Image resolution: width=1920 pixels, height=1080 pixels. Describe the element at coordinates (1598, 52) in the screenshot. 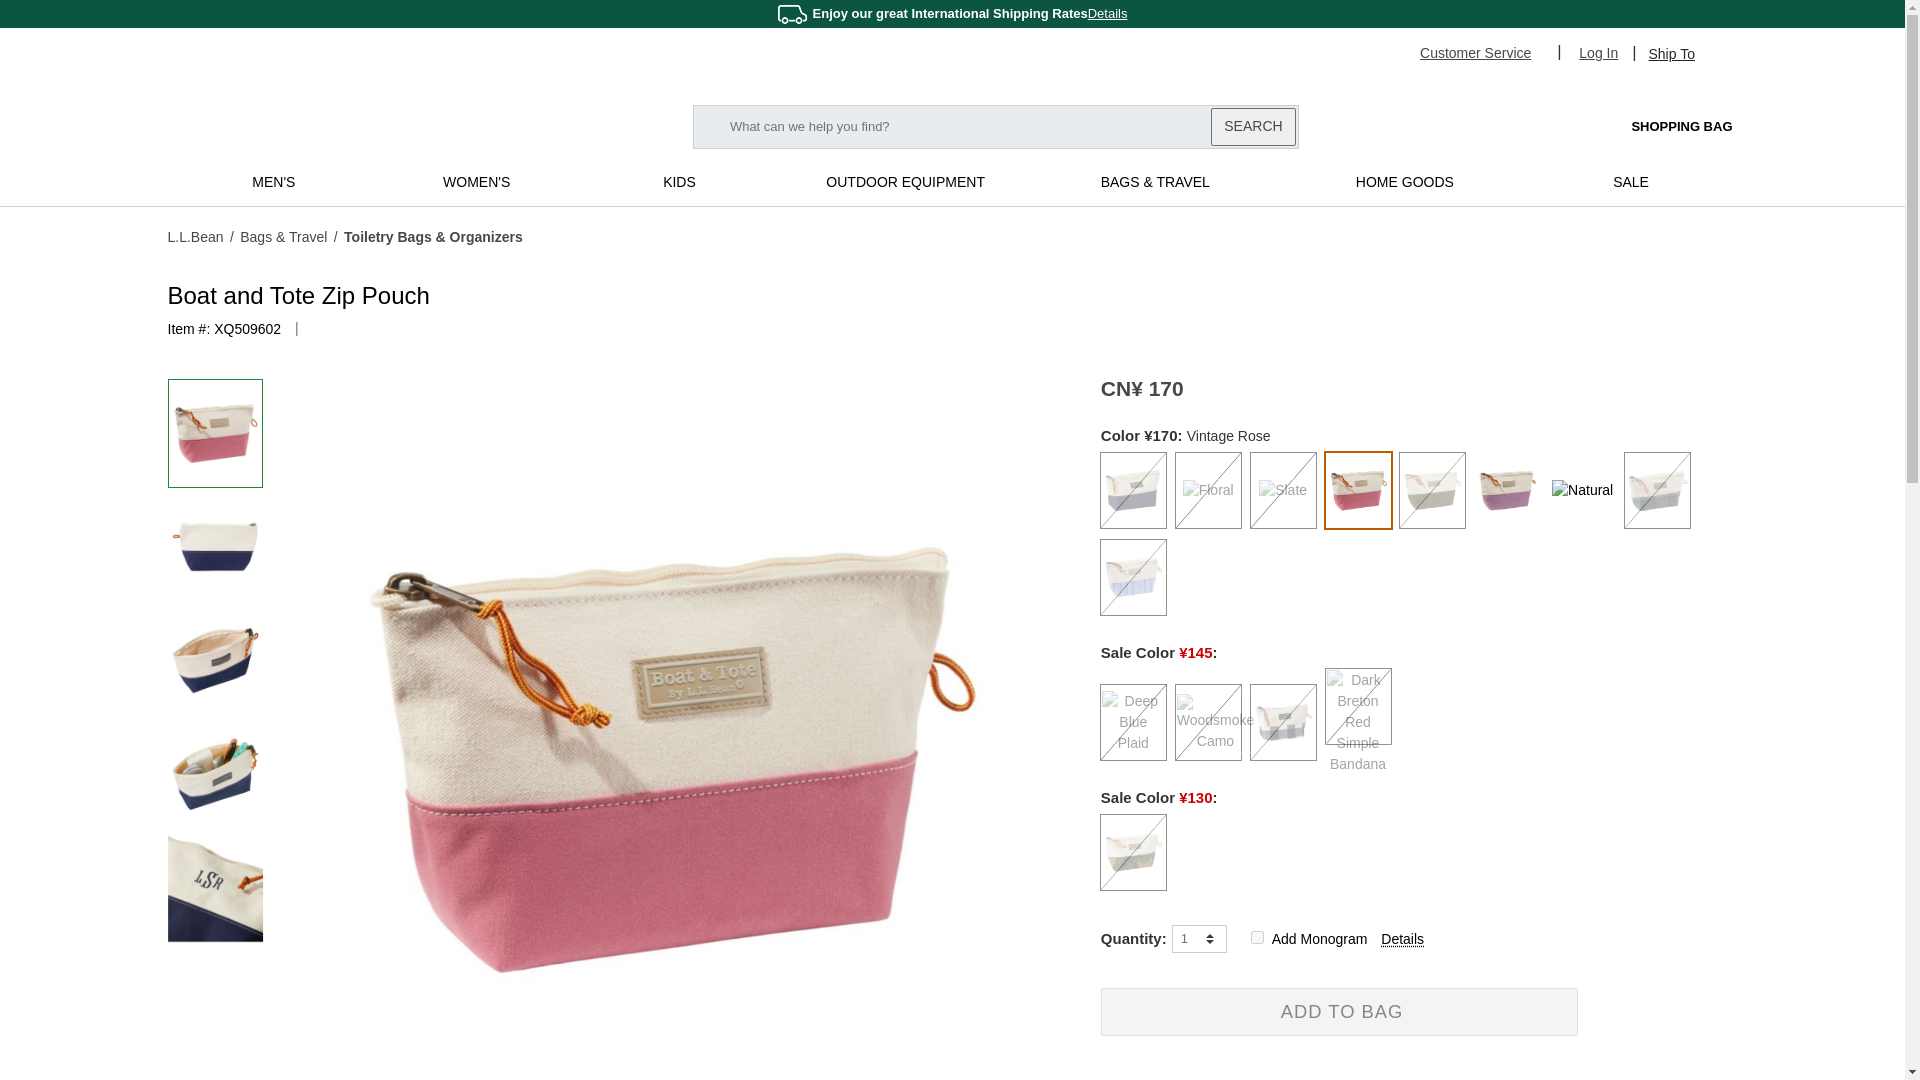

I see `Log In` at that location.